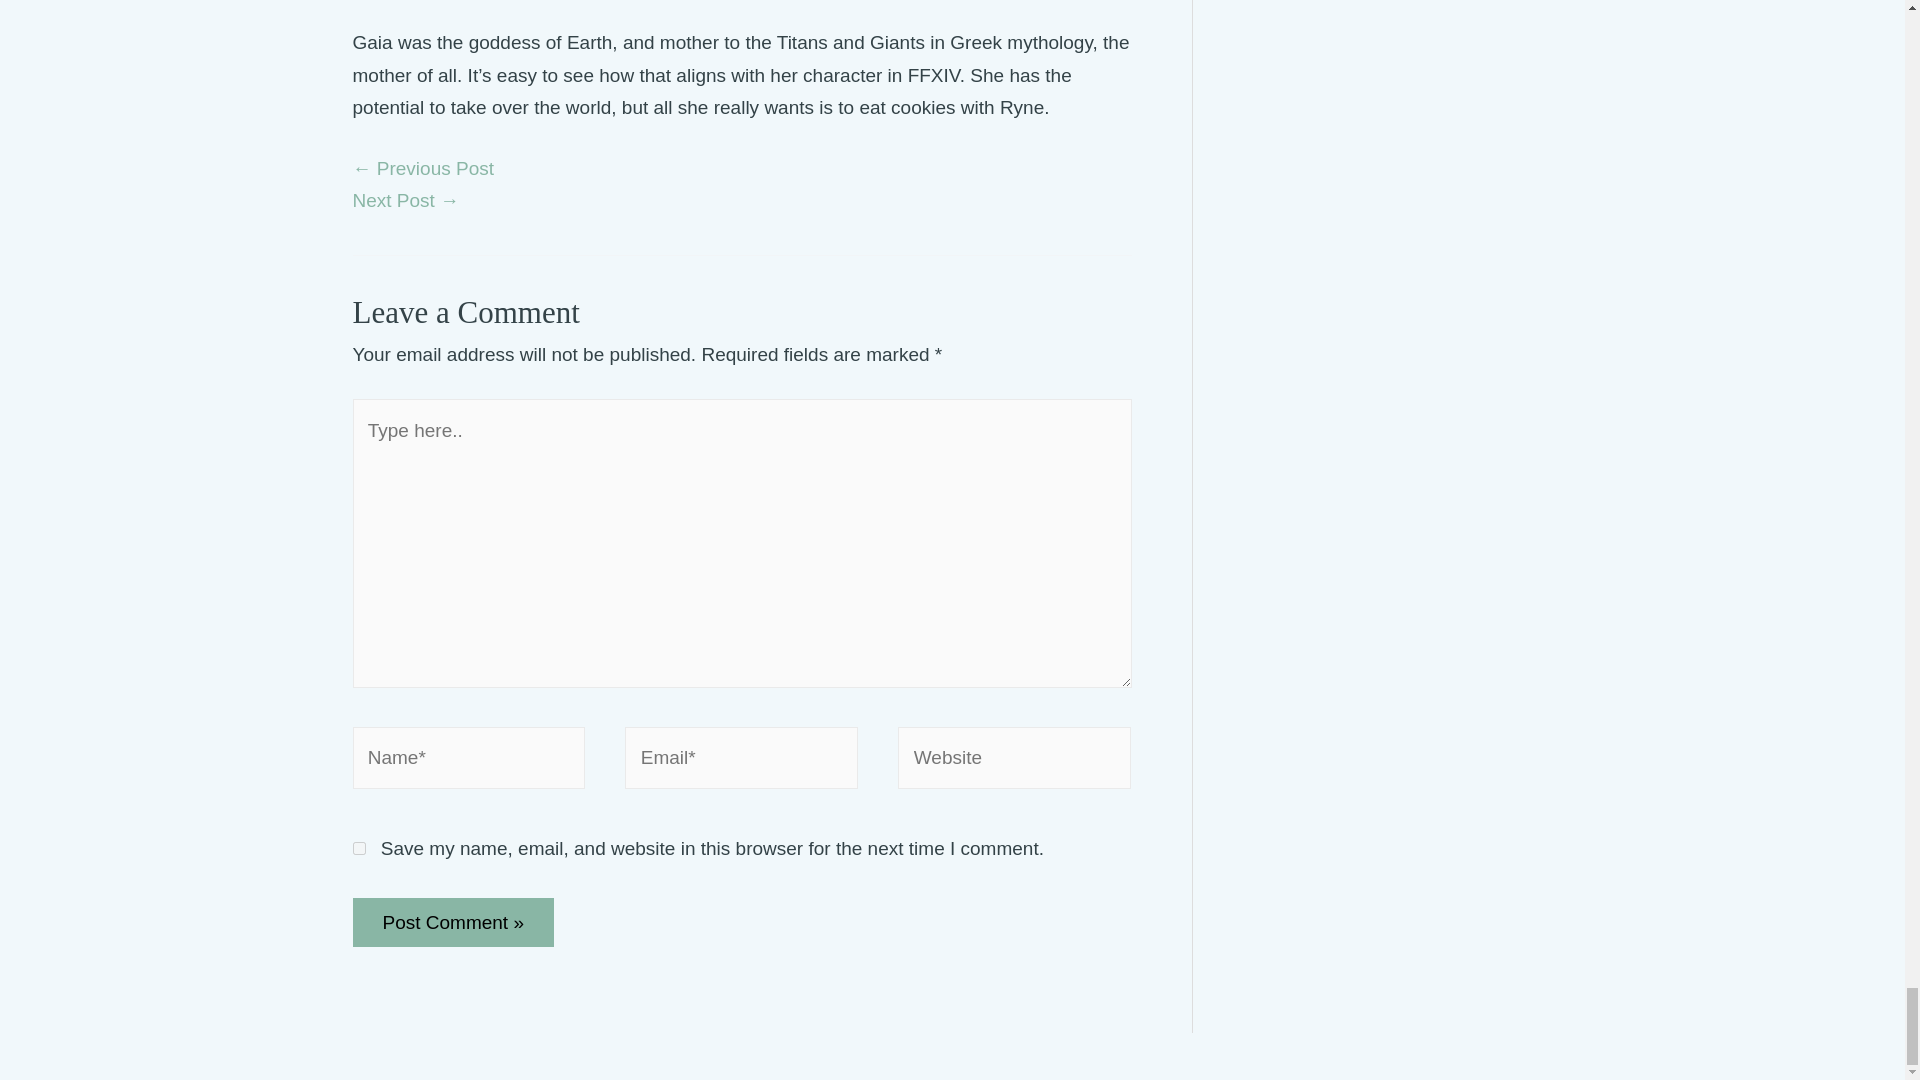 This screenshot has width=1920, height=1080. I want to click on Meteion FFXIV Guide - The Harpy That Had "Real Emotions", so click(422, 168).